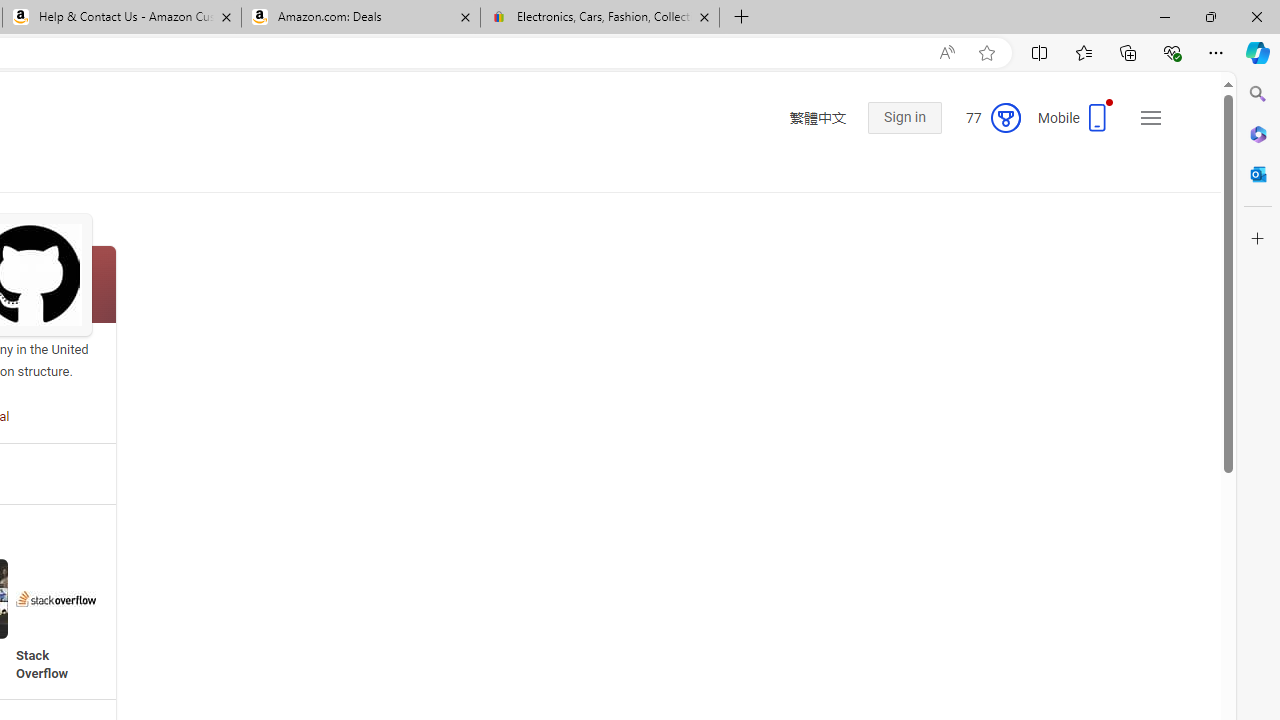 This screenshot has width=1280, height=720. What do you see at coordinates (56, 620) in the screenshot?
I see `Stack Overflow` at bounding box center [56, 620].